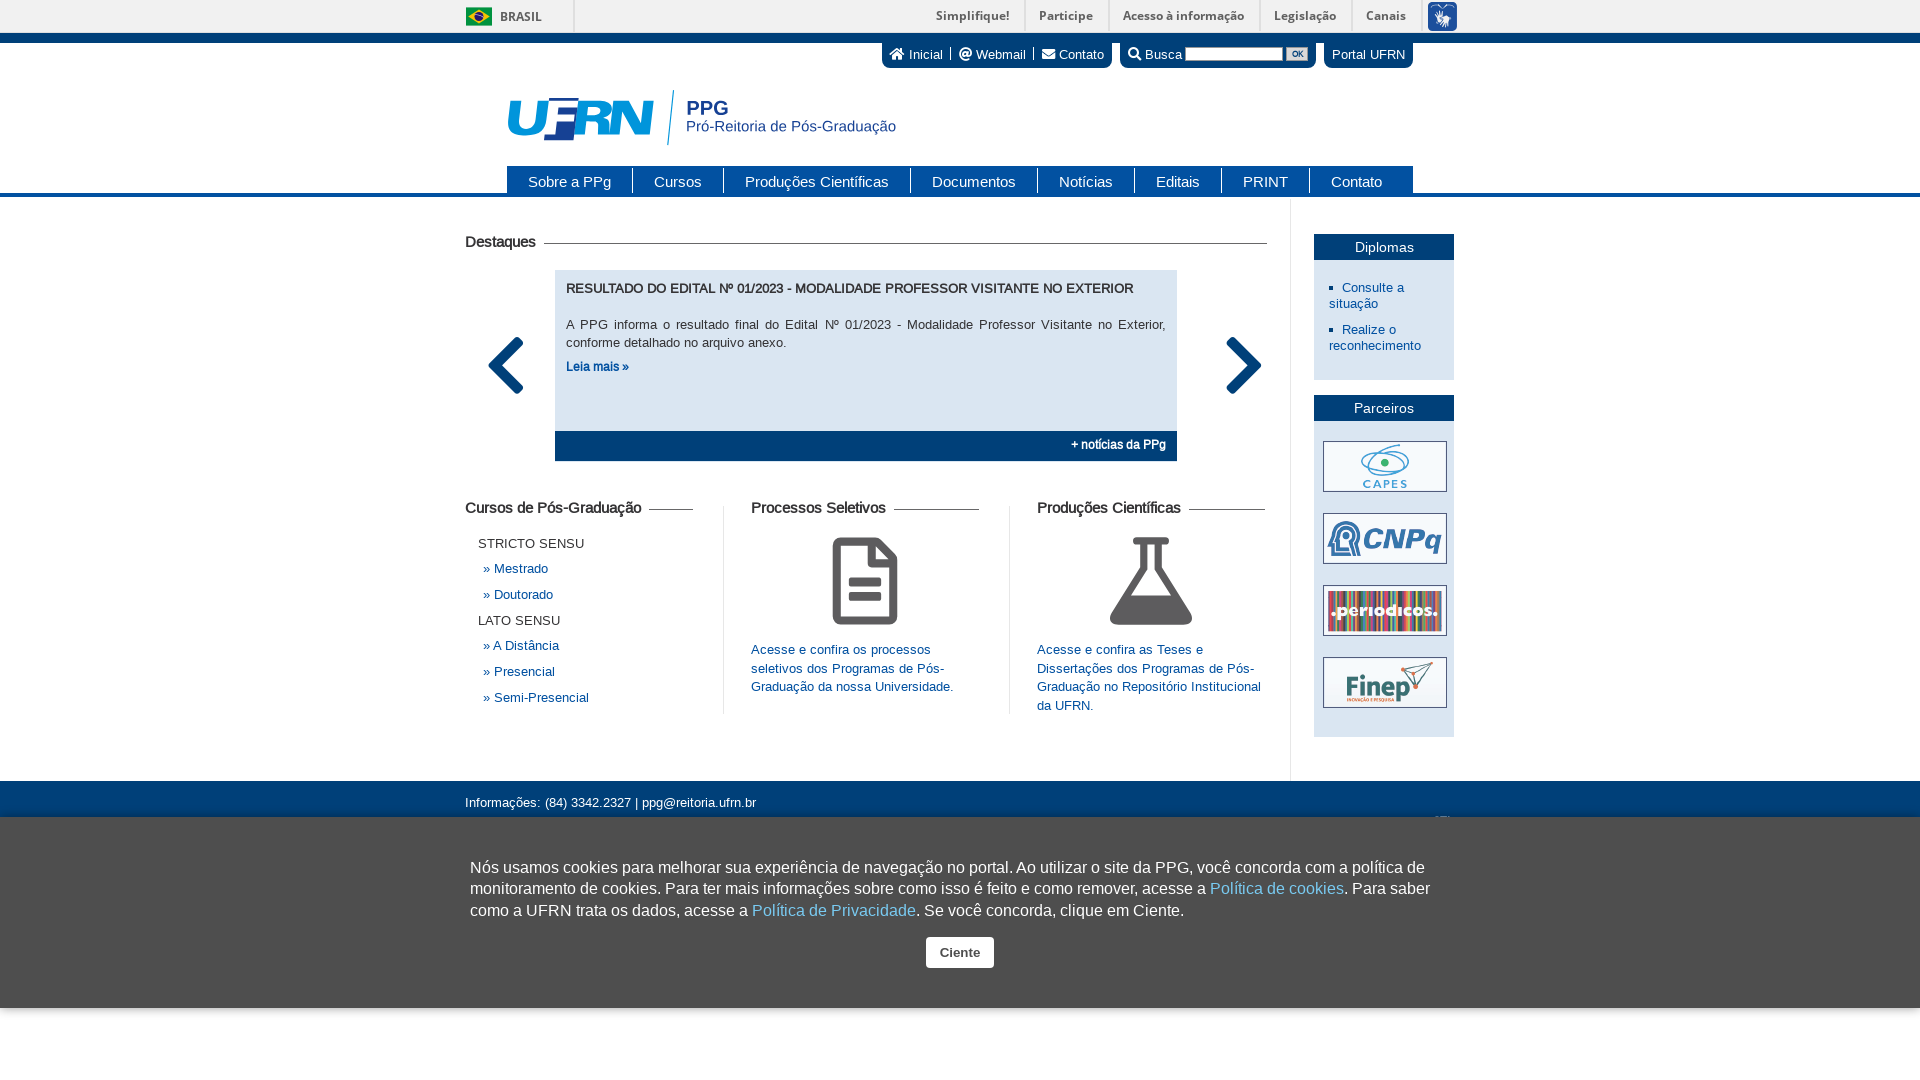  What do you see at coordinates (1178, 180) in the screenshot?
I see `Editais` at bounding box center [1178, 180].